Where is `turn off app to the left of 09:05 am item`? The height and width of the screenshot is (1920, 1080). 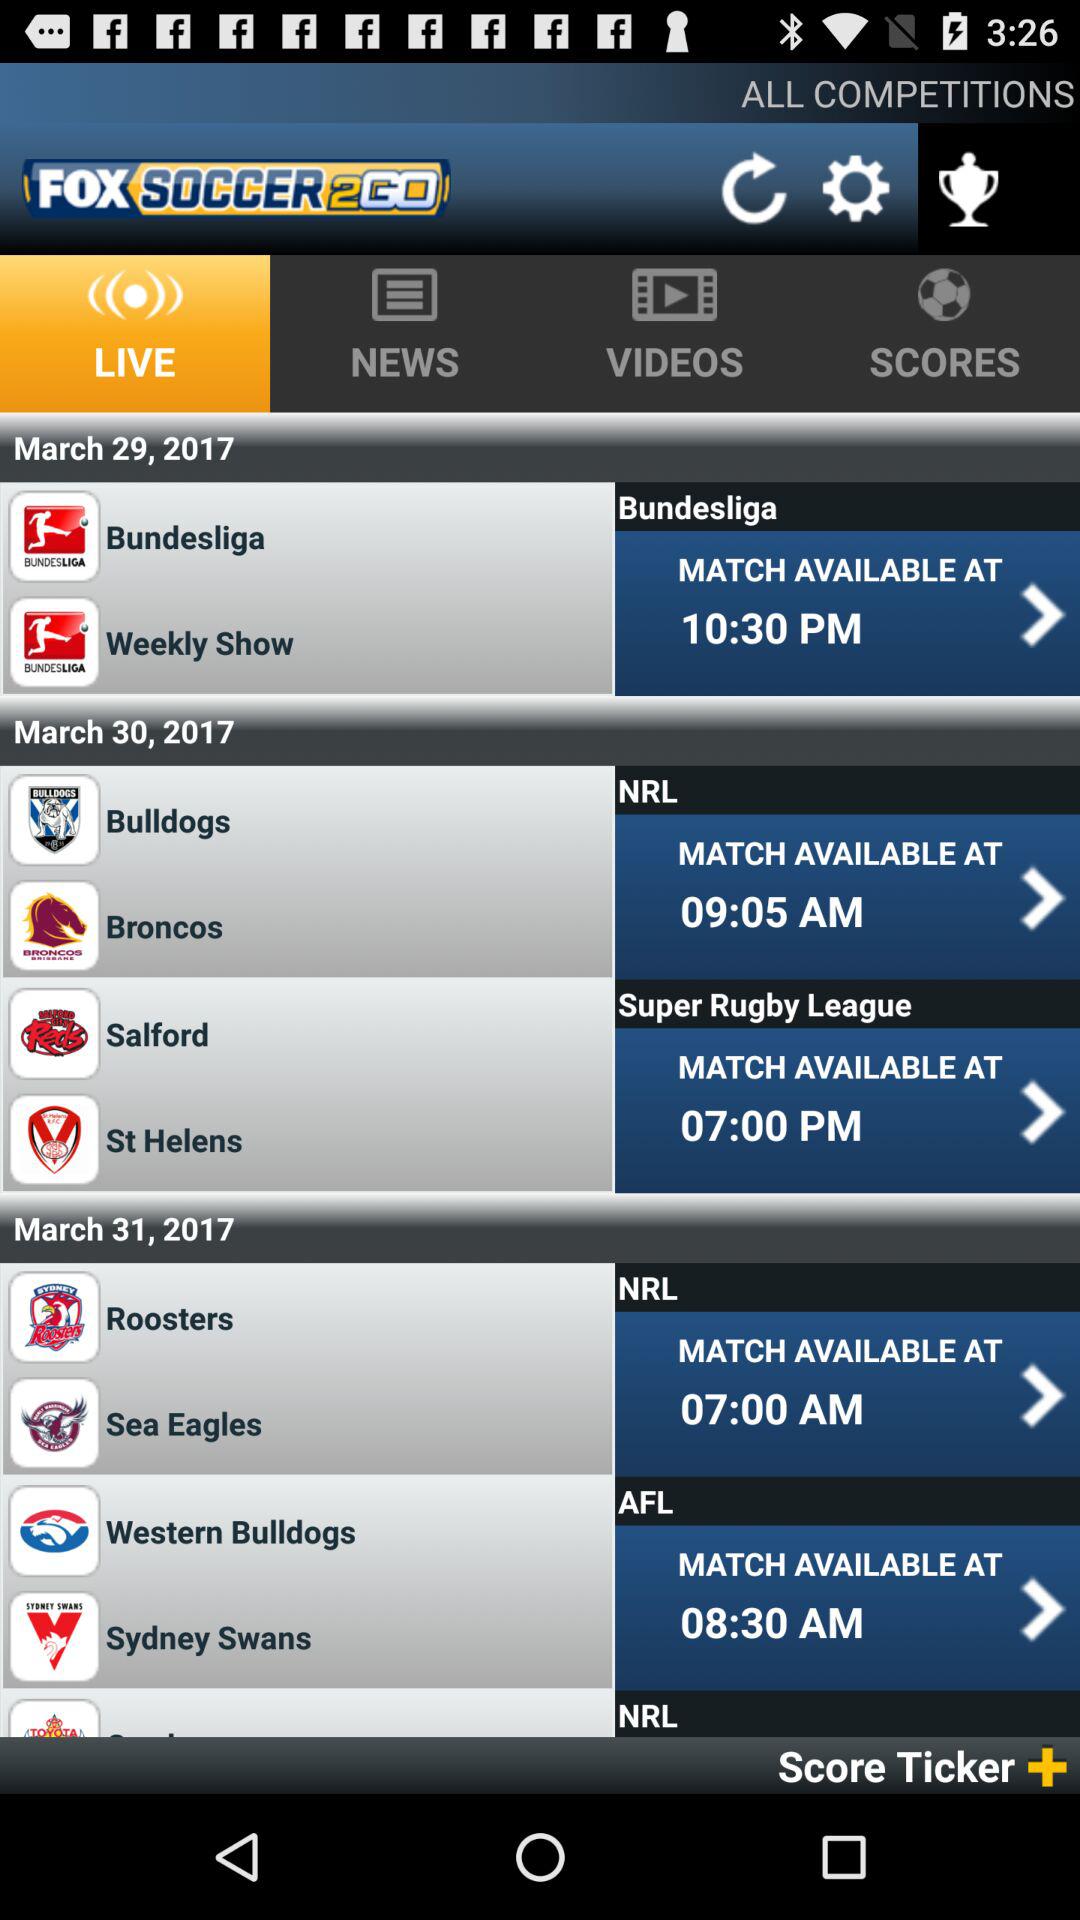 turn off app to the left of 09:05 am item is located at coordinates (168, 926).